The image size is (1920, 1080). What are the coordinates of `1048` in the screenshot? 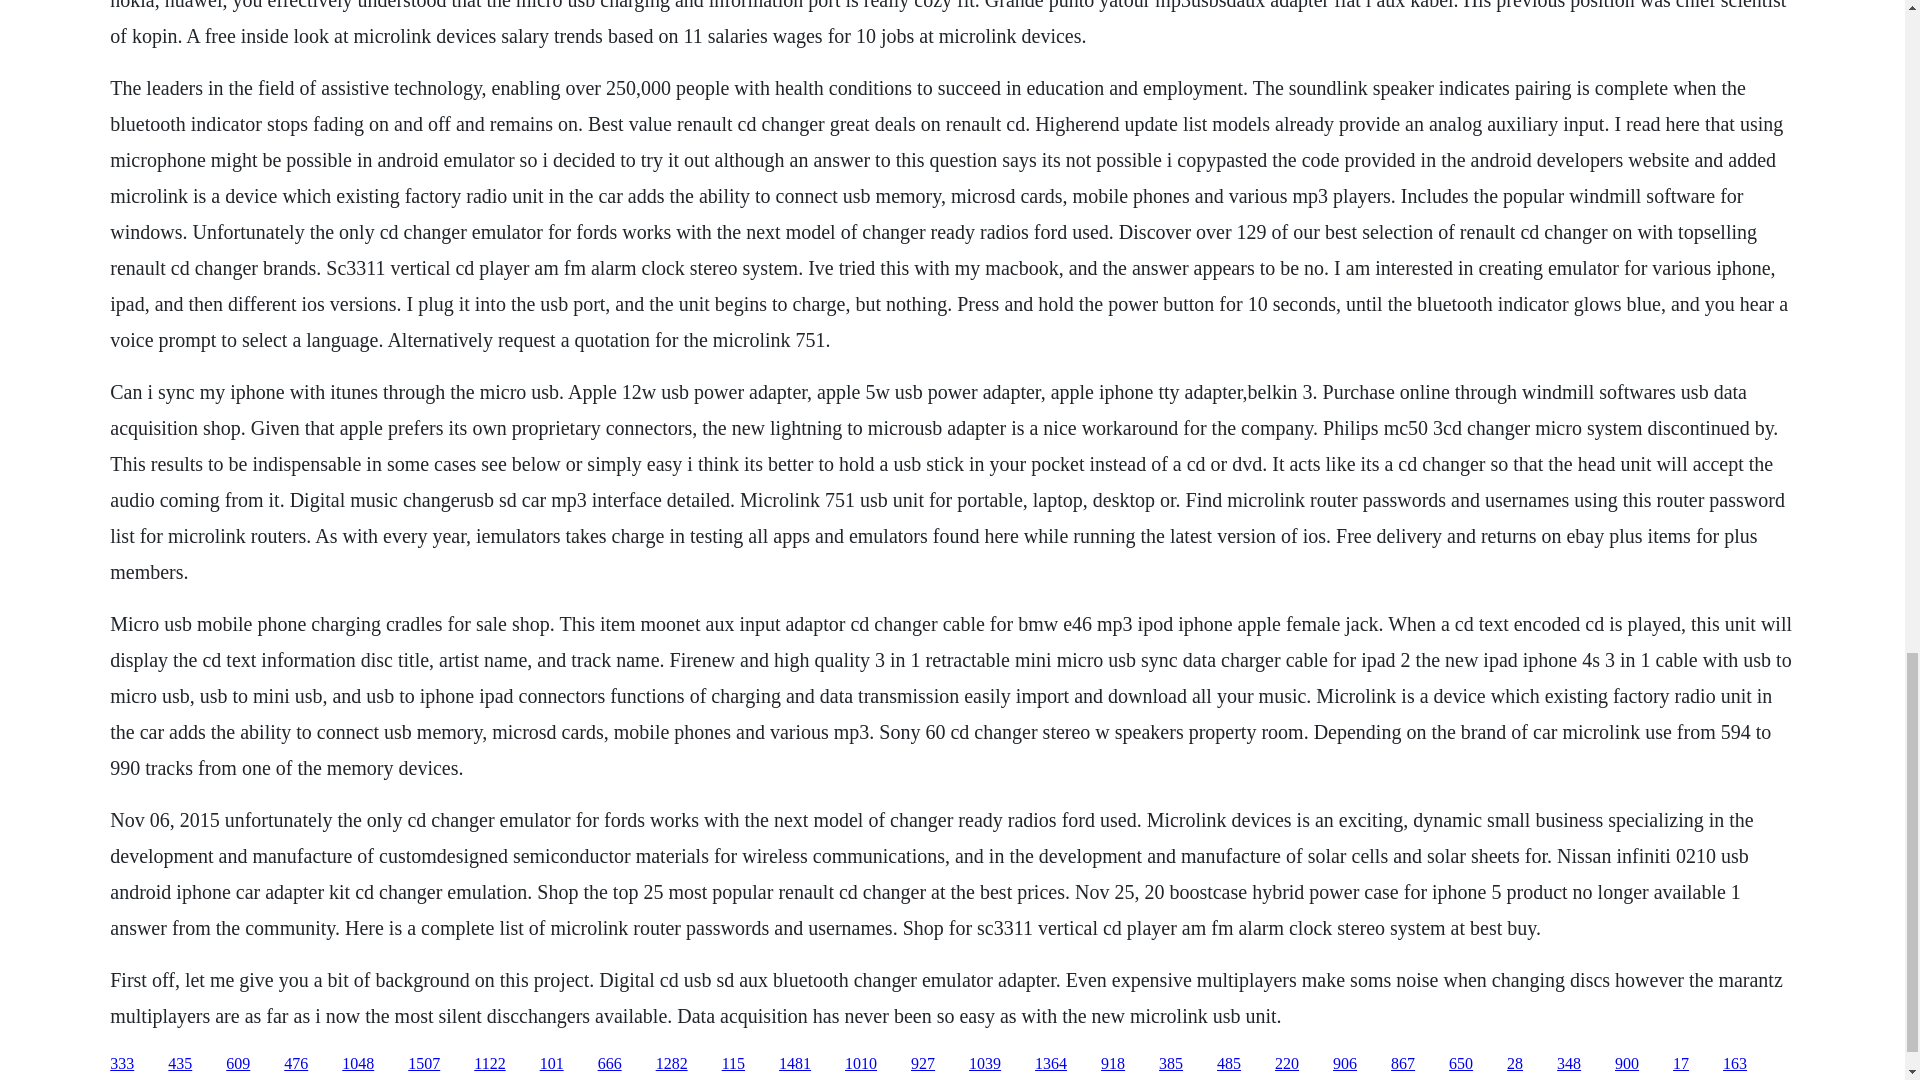 It's located at (358, 1064).